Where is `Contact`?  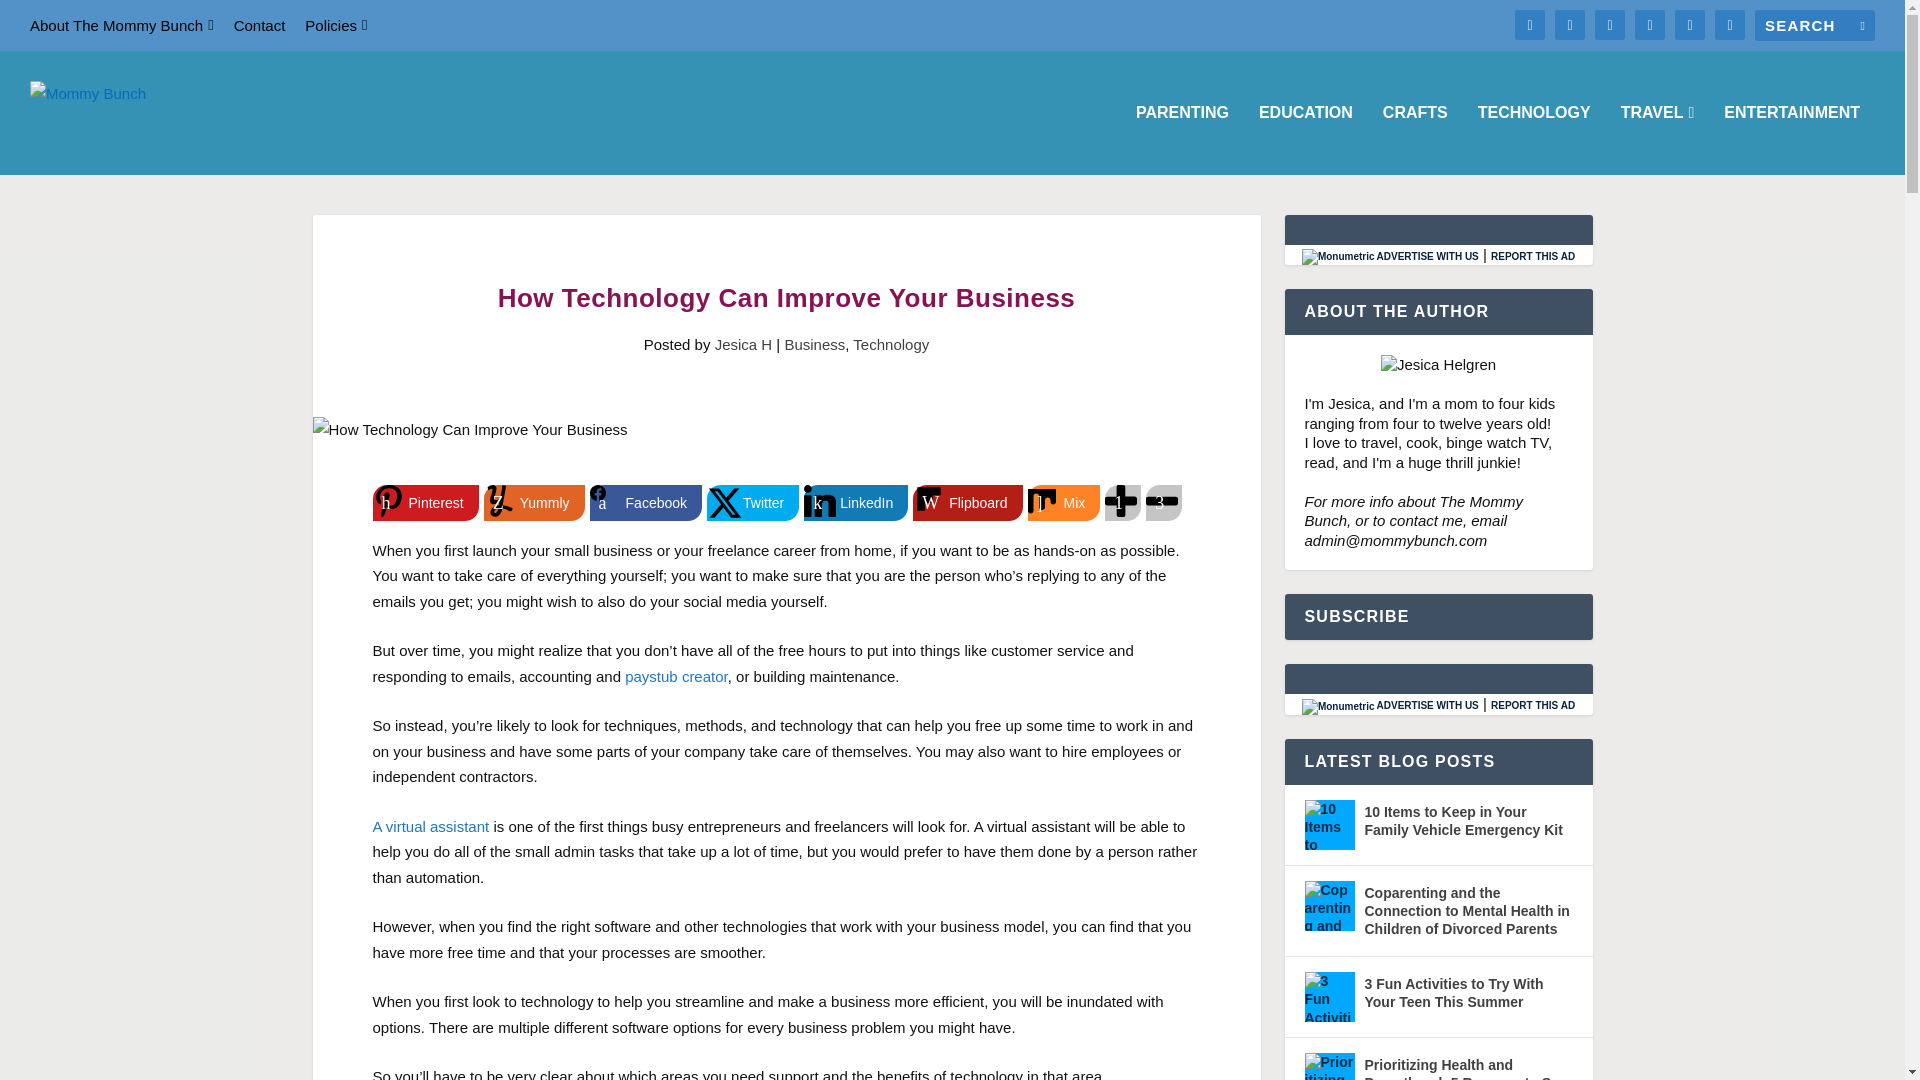
Contact is located at coordinates (260, 25).